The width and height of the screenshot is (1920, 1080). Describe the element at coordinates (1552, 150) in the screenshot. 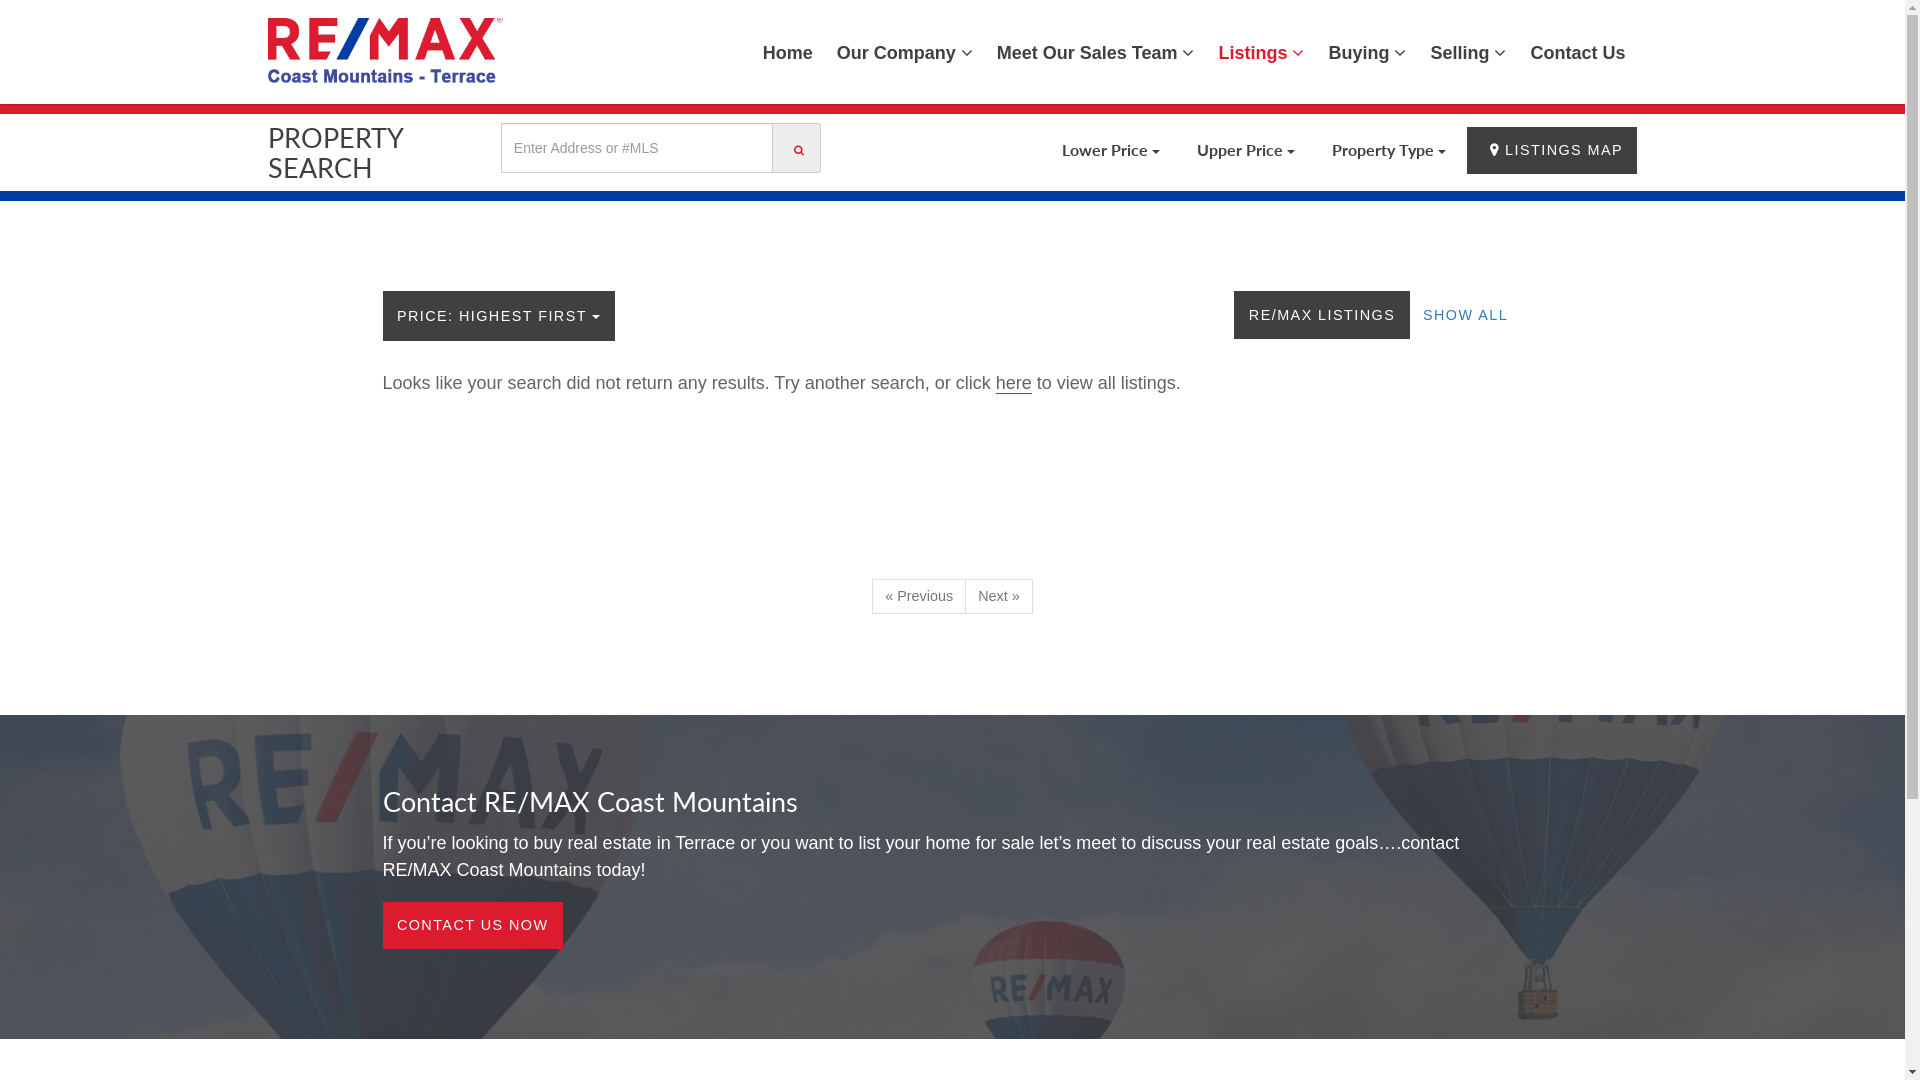

I see `LISTINGS MAP` at that location.